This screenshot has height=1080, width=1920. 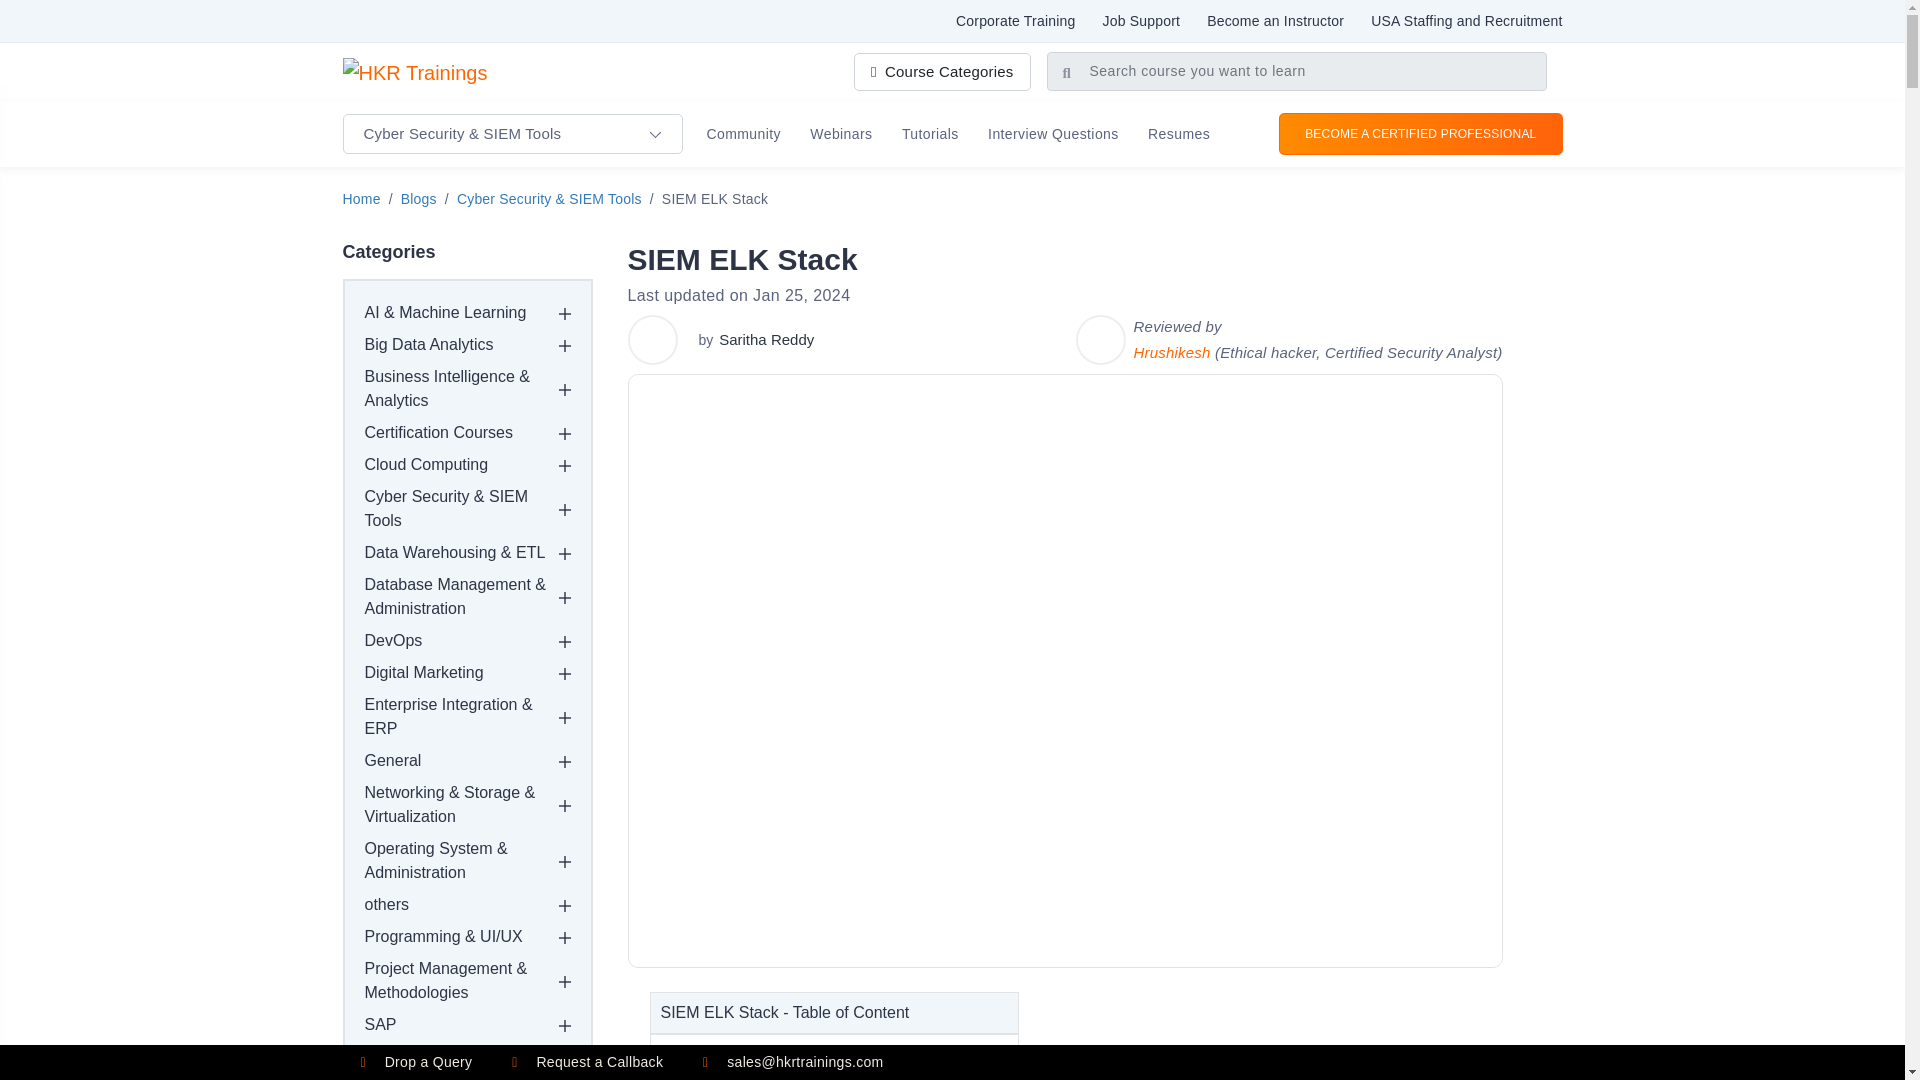 I want to click on Become an Instructor, so click(x=1276, y=20).